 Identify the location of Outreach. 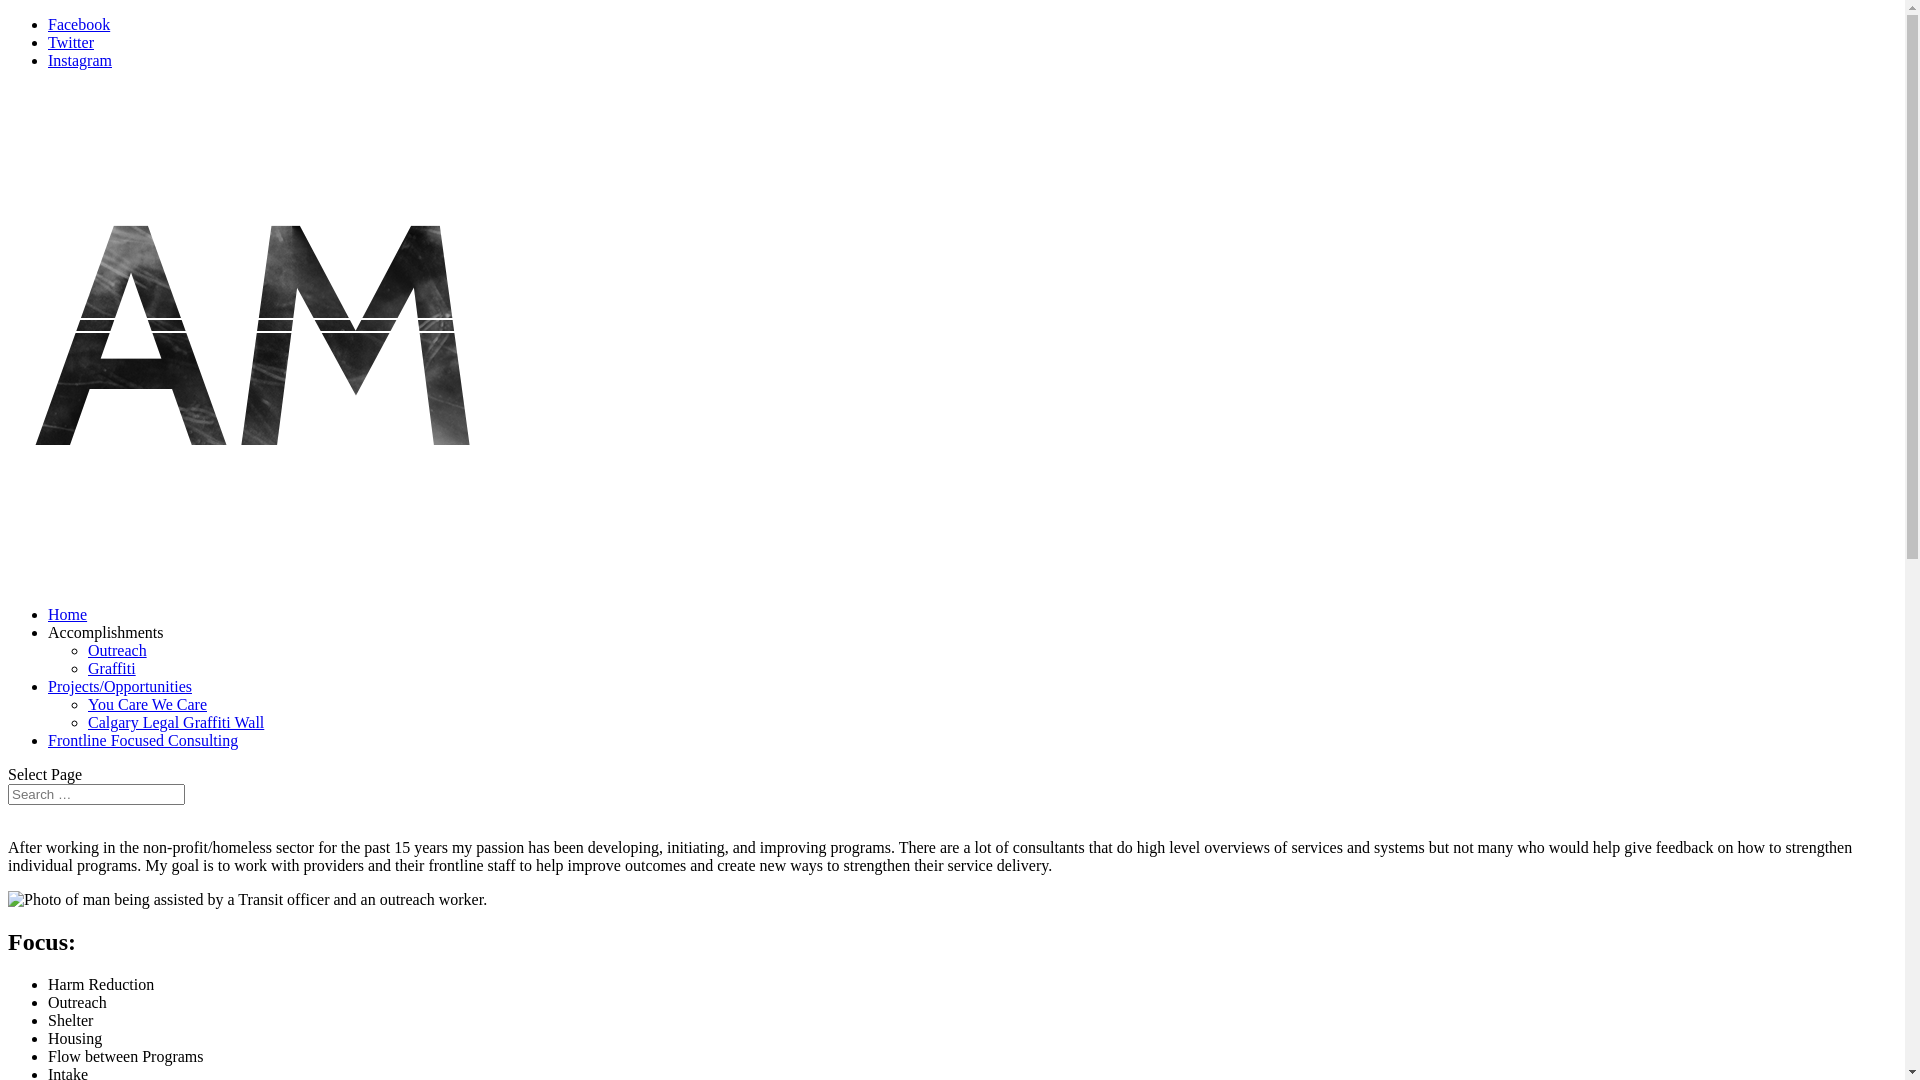
(118, 650).